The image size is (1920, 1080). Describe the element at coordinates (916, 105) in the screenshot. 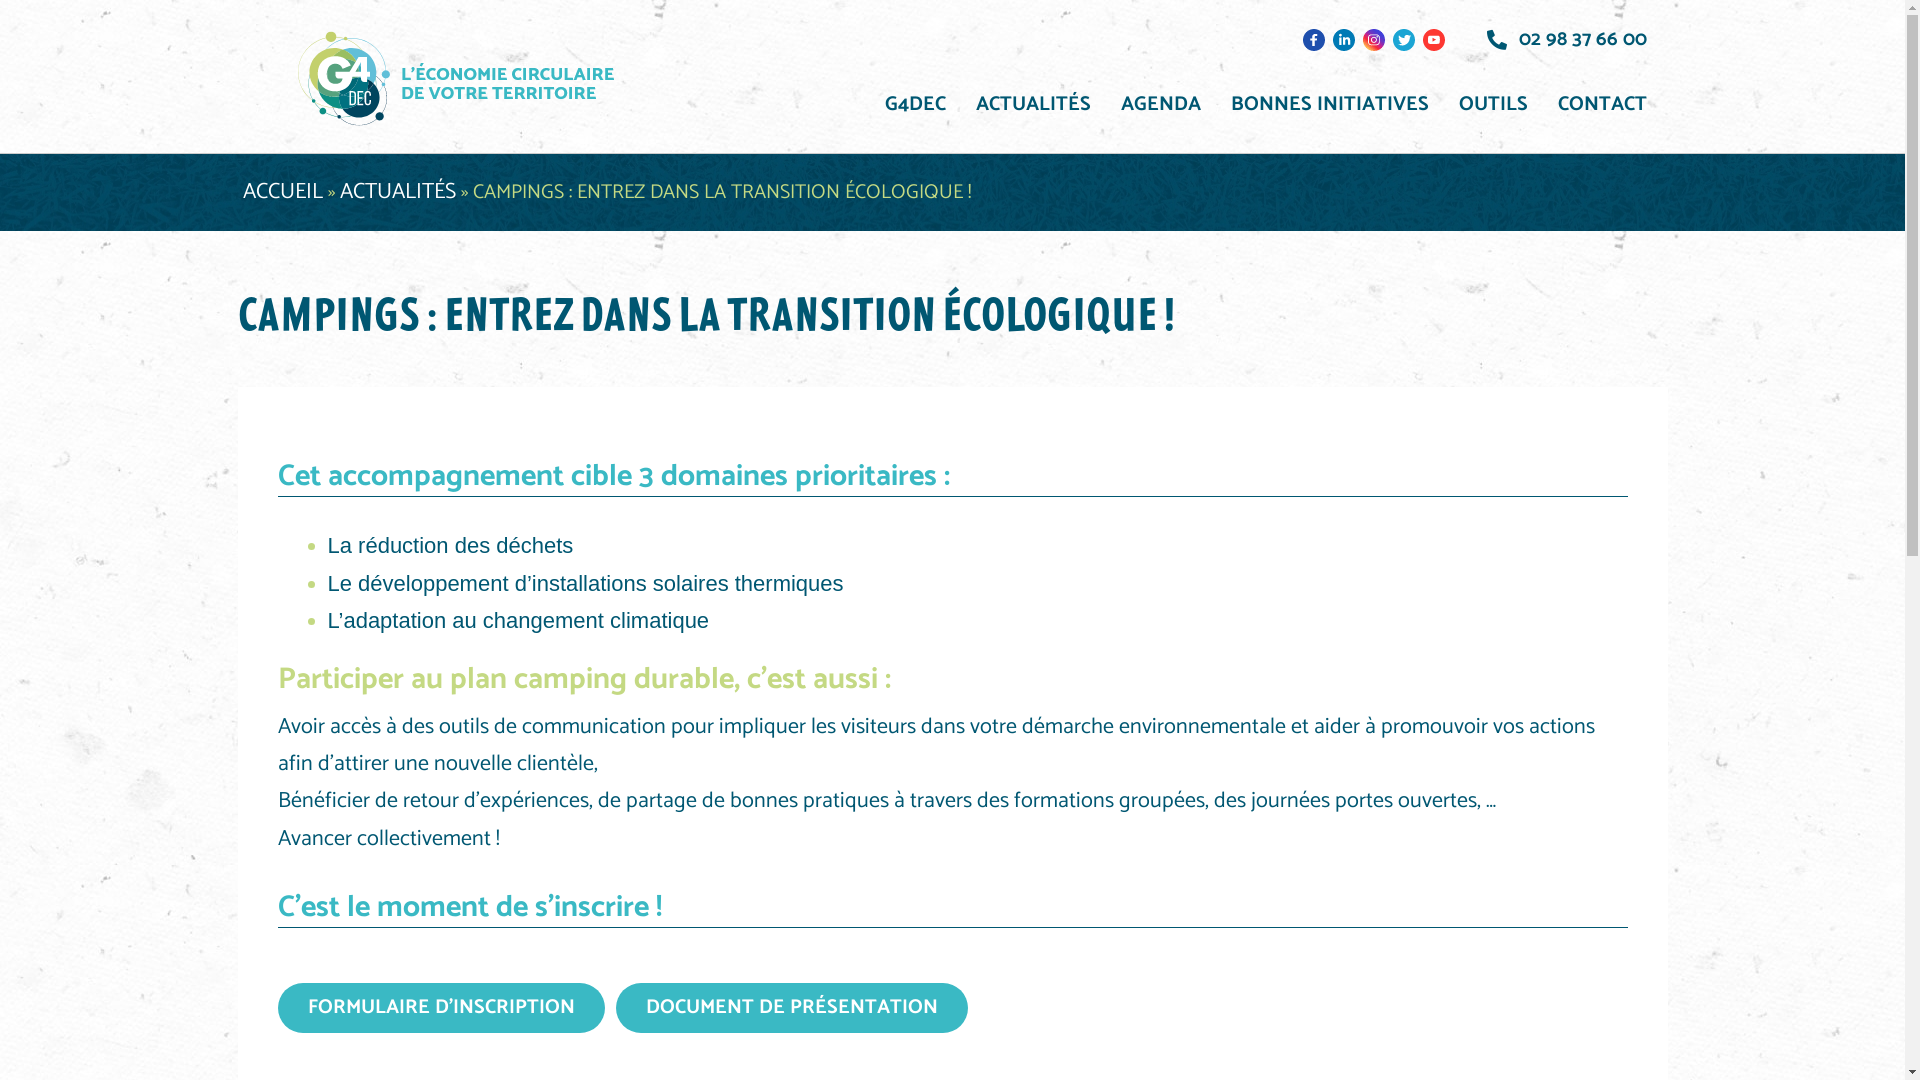

I see `G4DEC` at that location.